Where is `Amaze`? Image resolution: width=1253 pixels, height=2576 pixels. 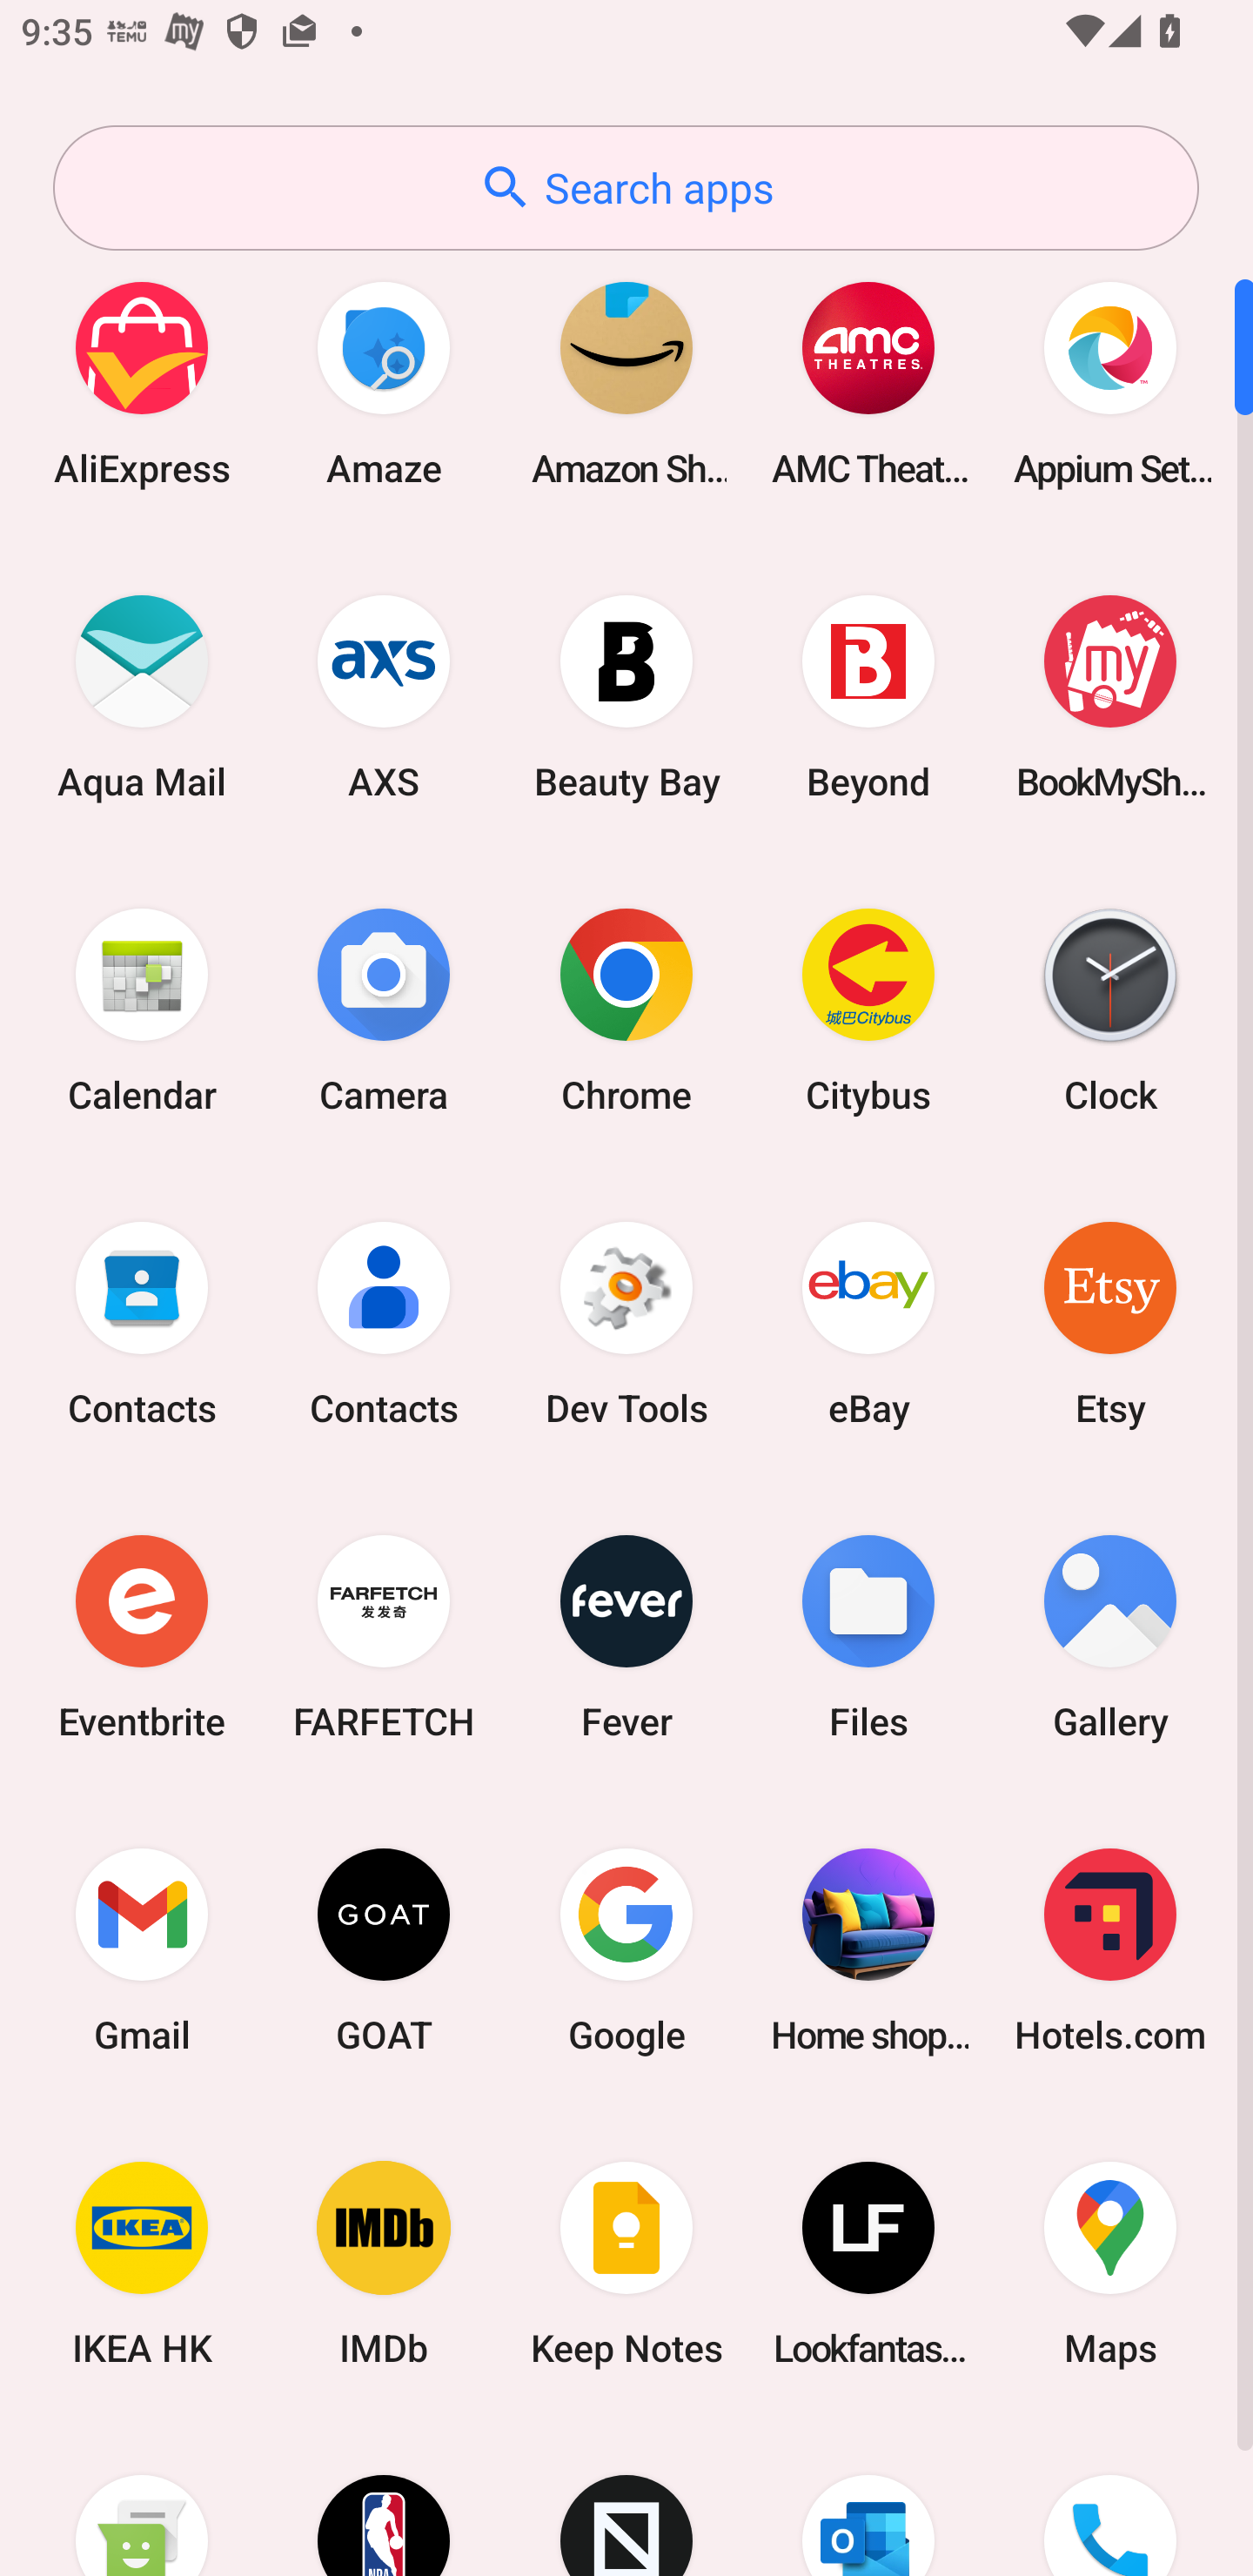 Amaze is located at coordinates (384, 383).